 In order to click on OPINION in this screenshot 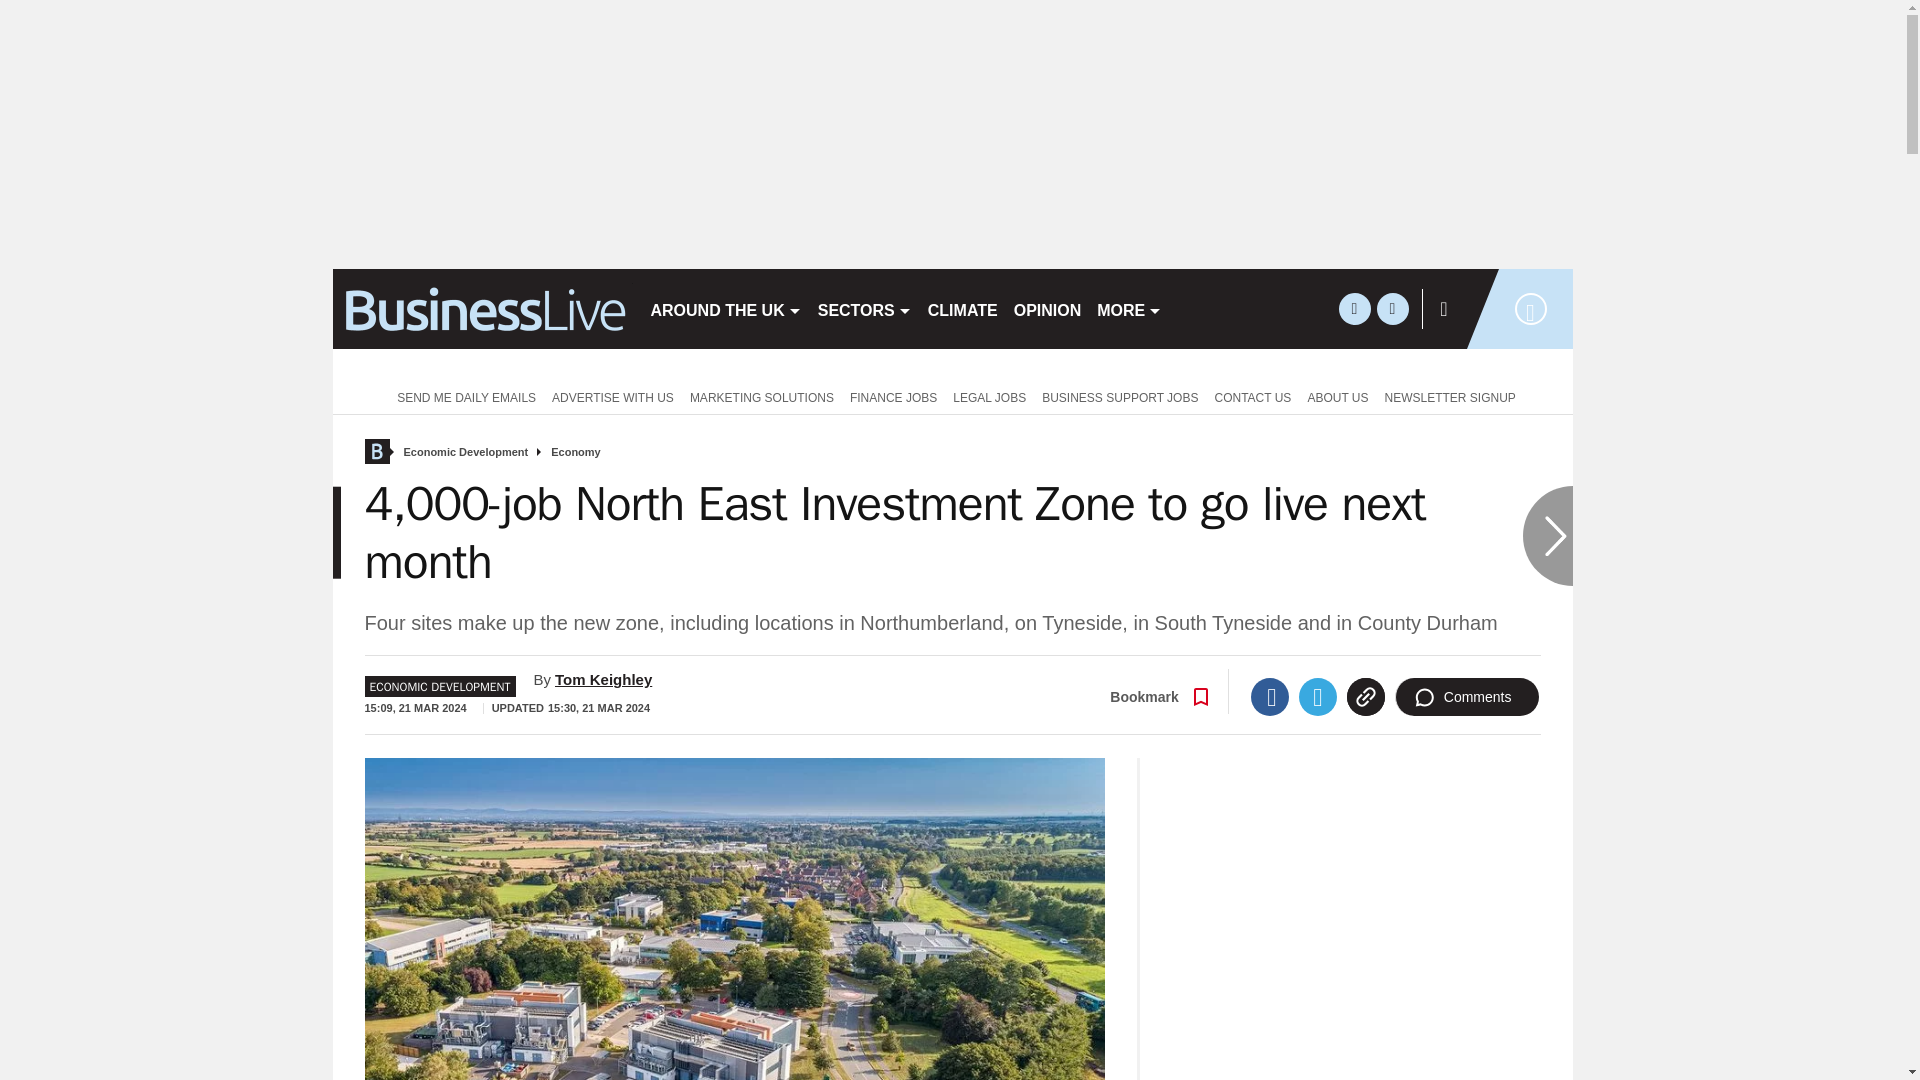, I will do `click(1048, 308)`.